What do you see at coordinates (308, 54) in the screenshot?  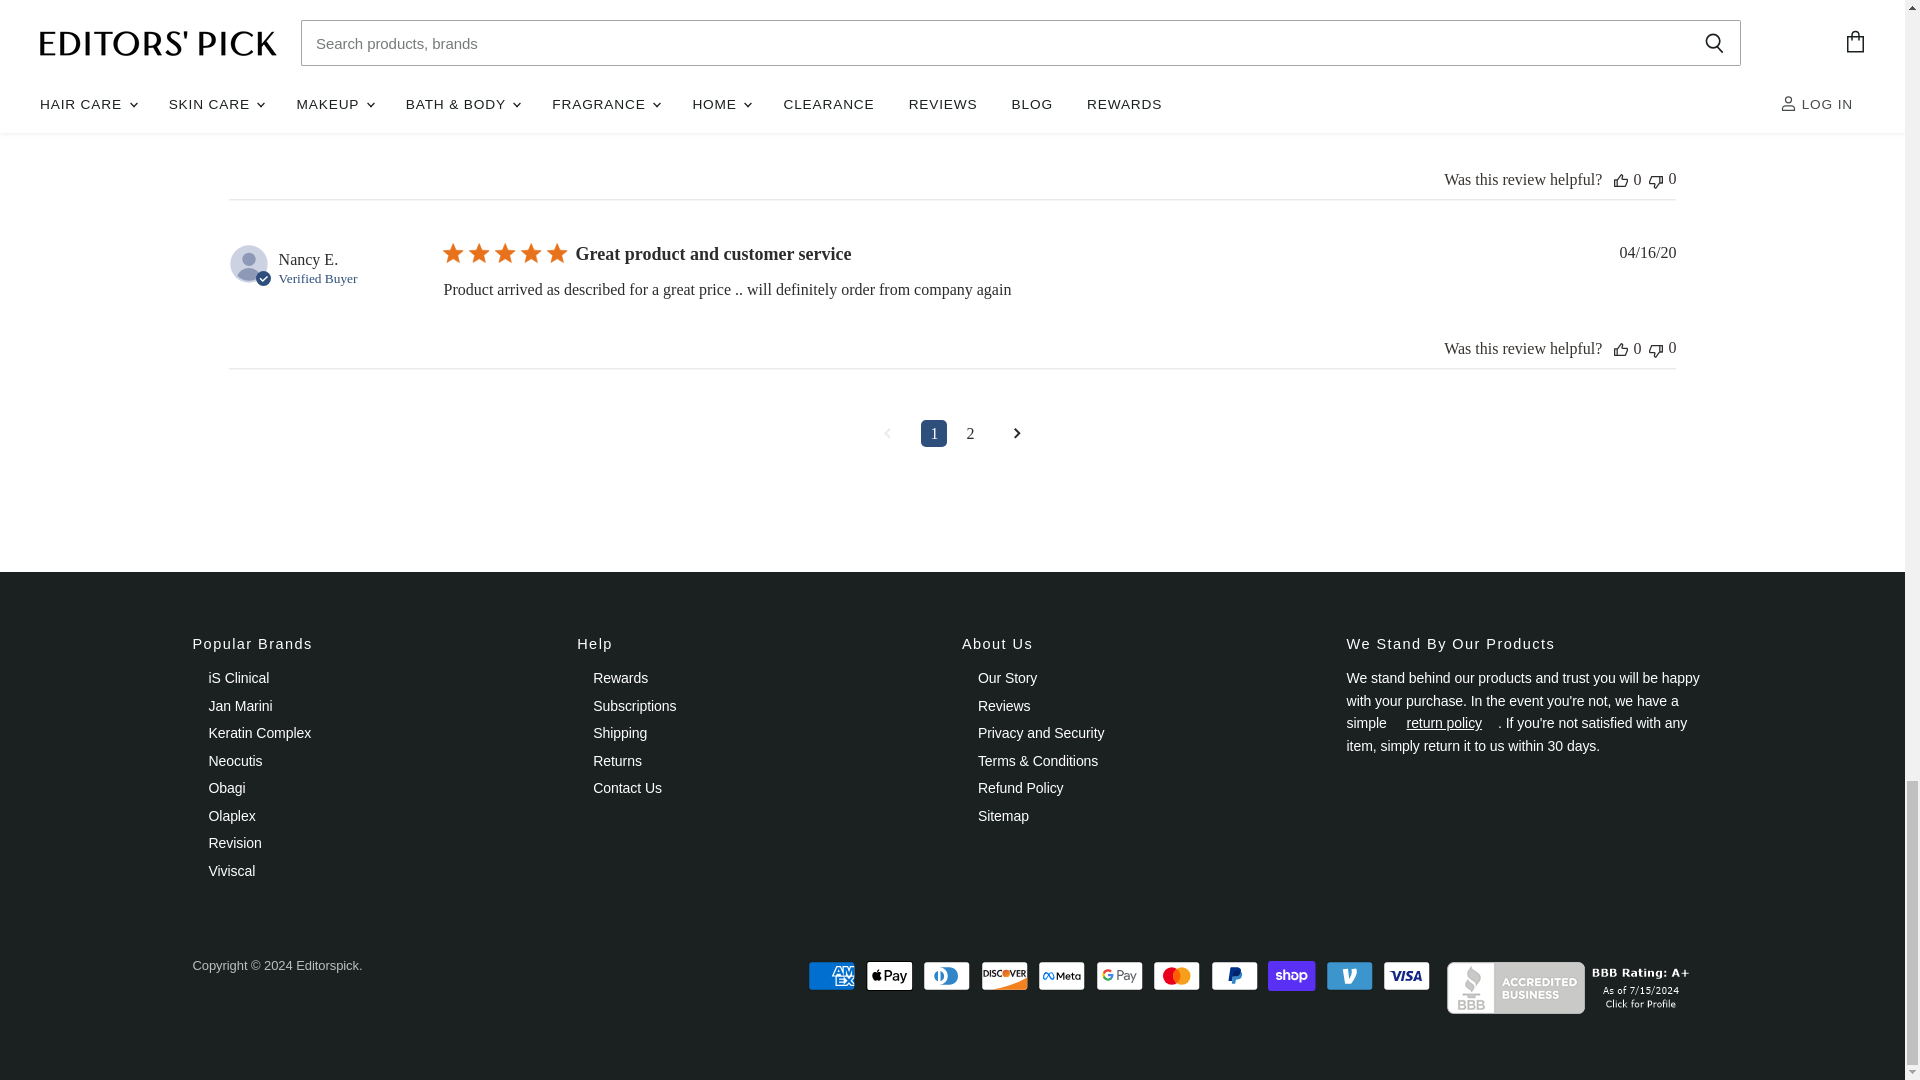 I see `Judith M.` at bounding box center [308, 54].